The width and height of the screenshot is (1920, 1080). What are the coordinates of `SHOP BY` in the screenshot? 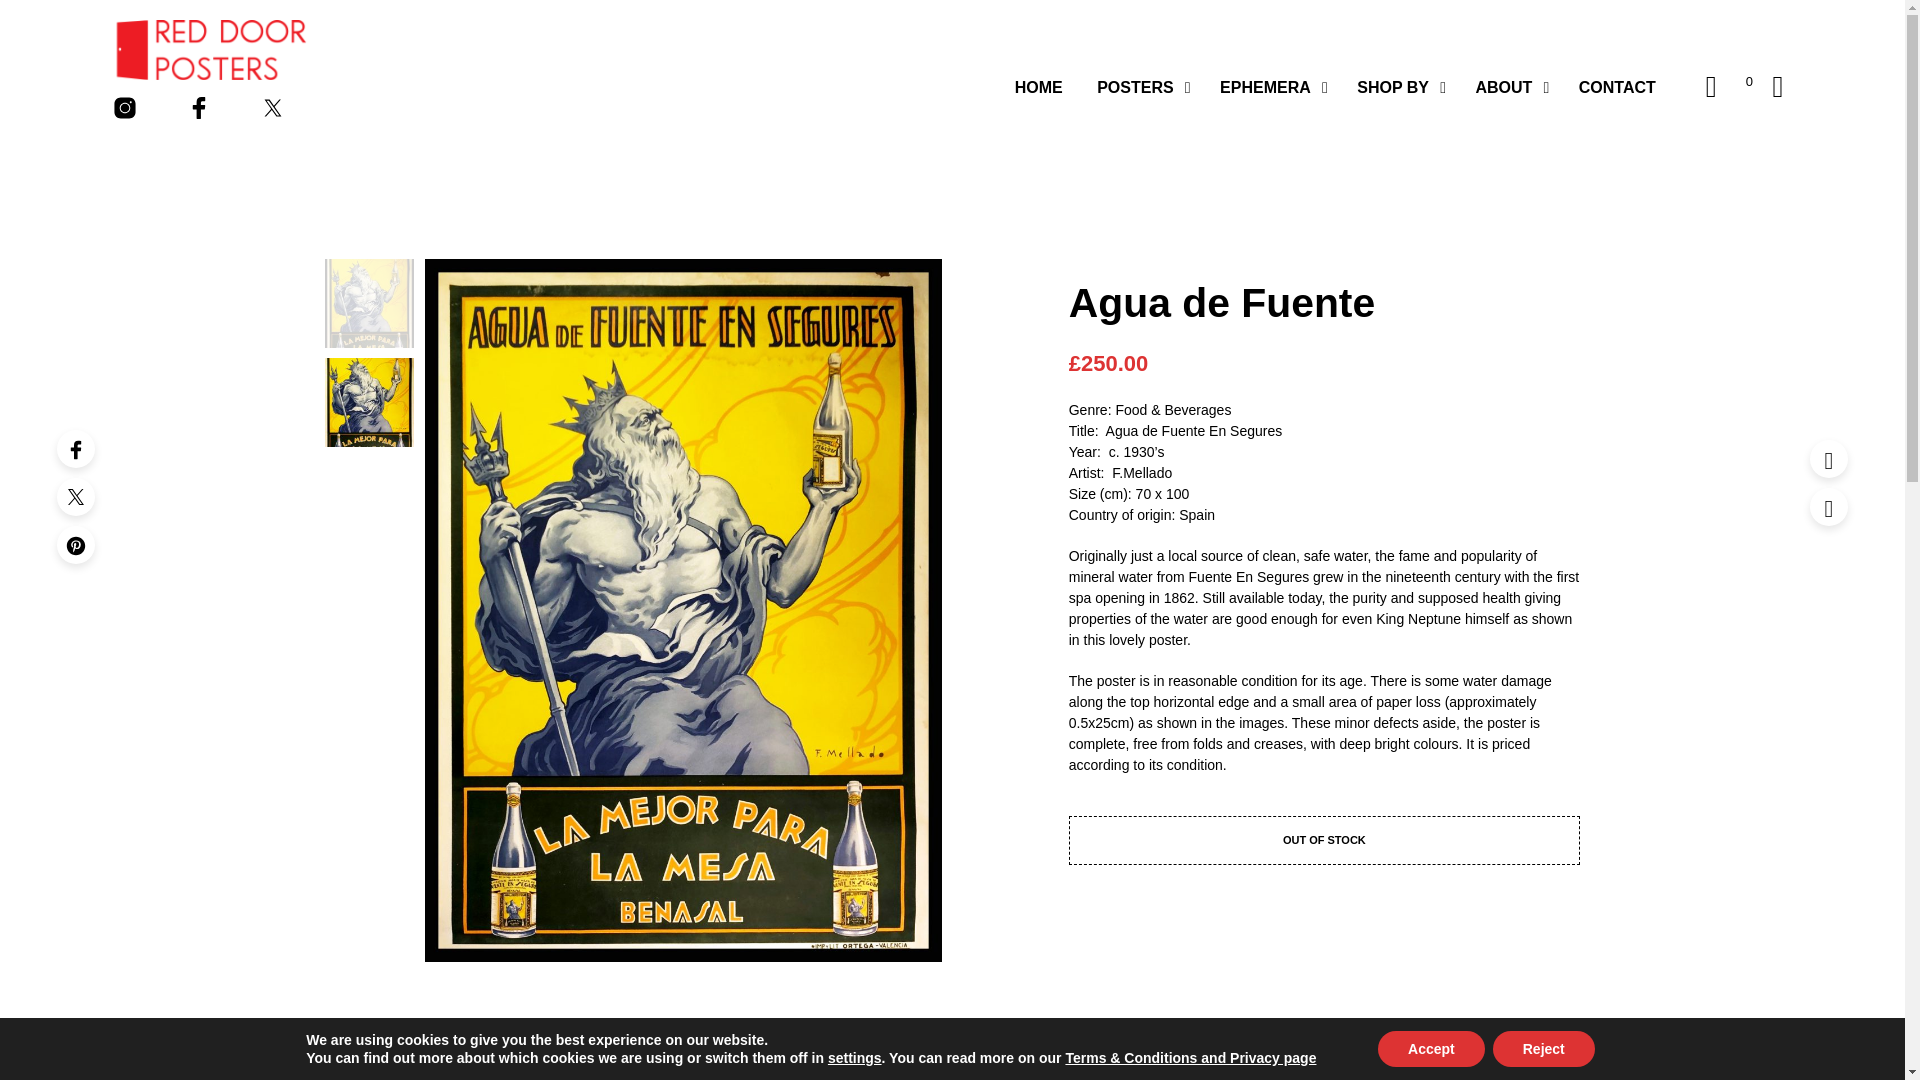 It's located at (1392, 88).